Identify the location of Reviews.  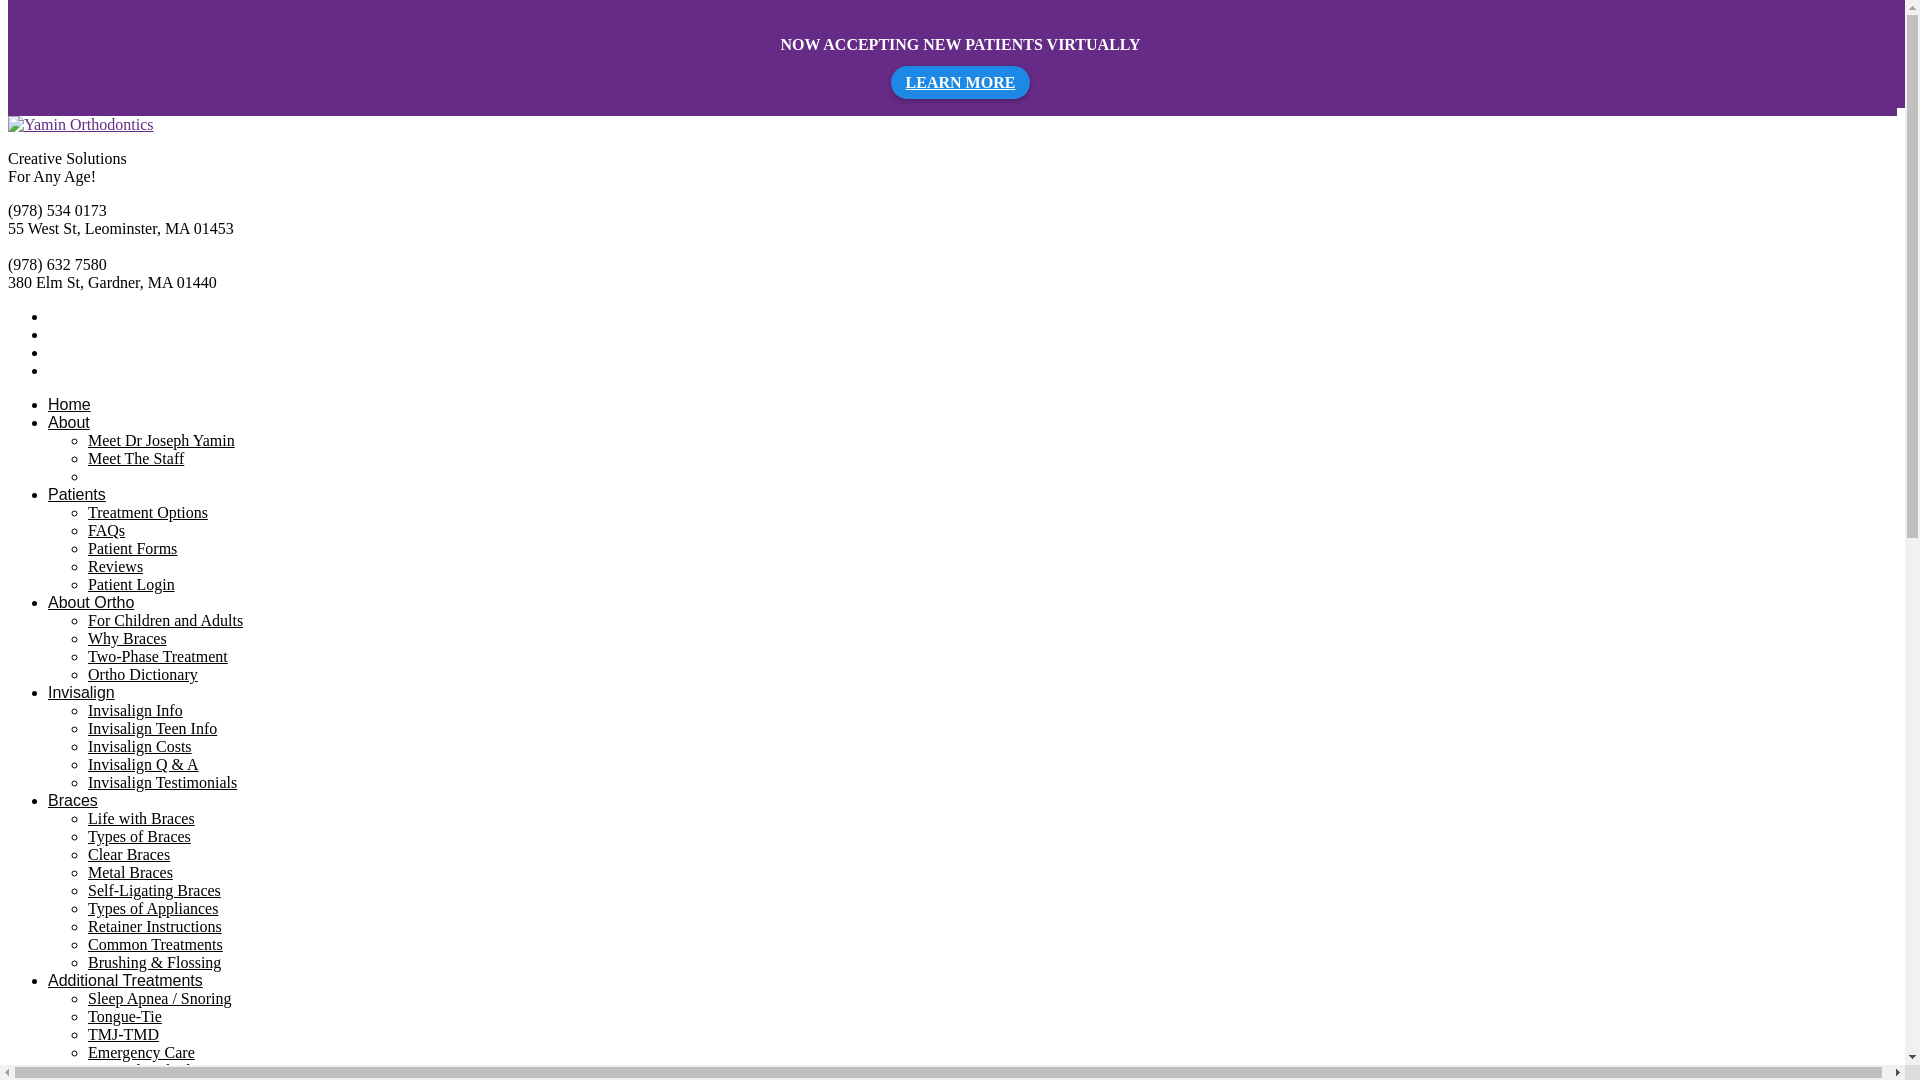
(115, 566).